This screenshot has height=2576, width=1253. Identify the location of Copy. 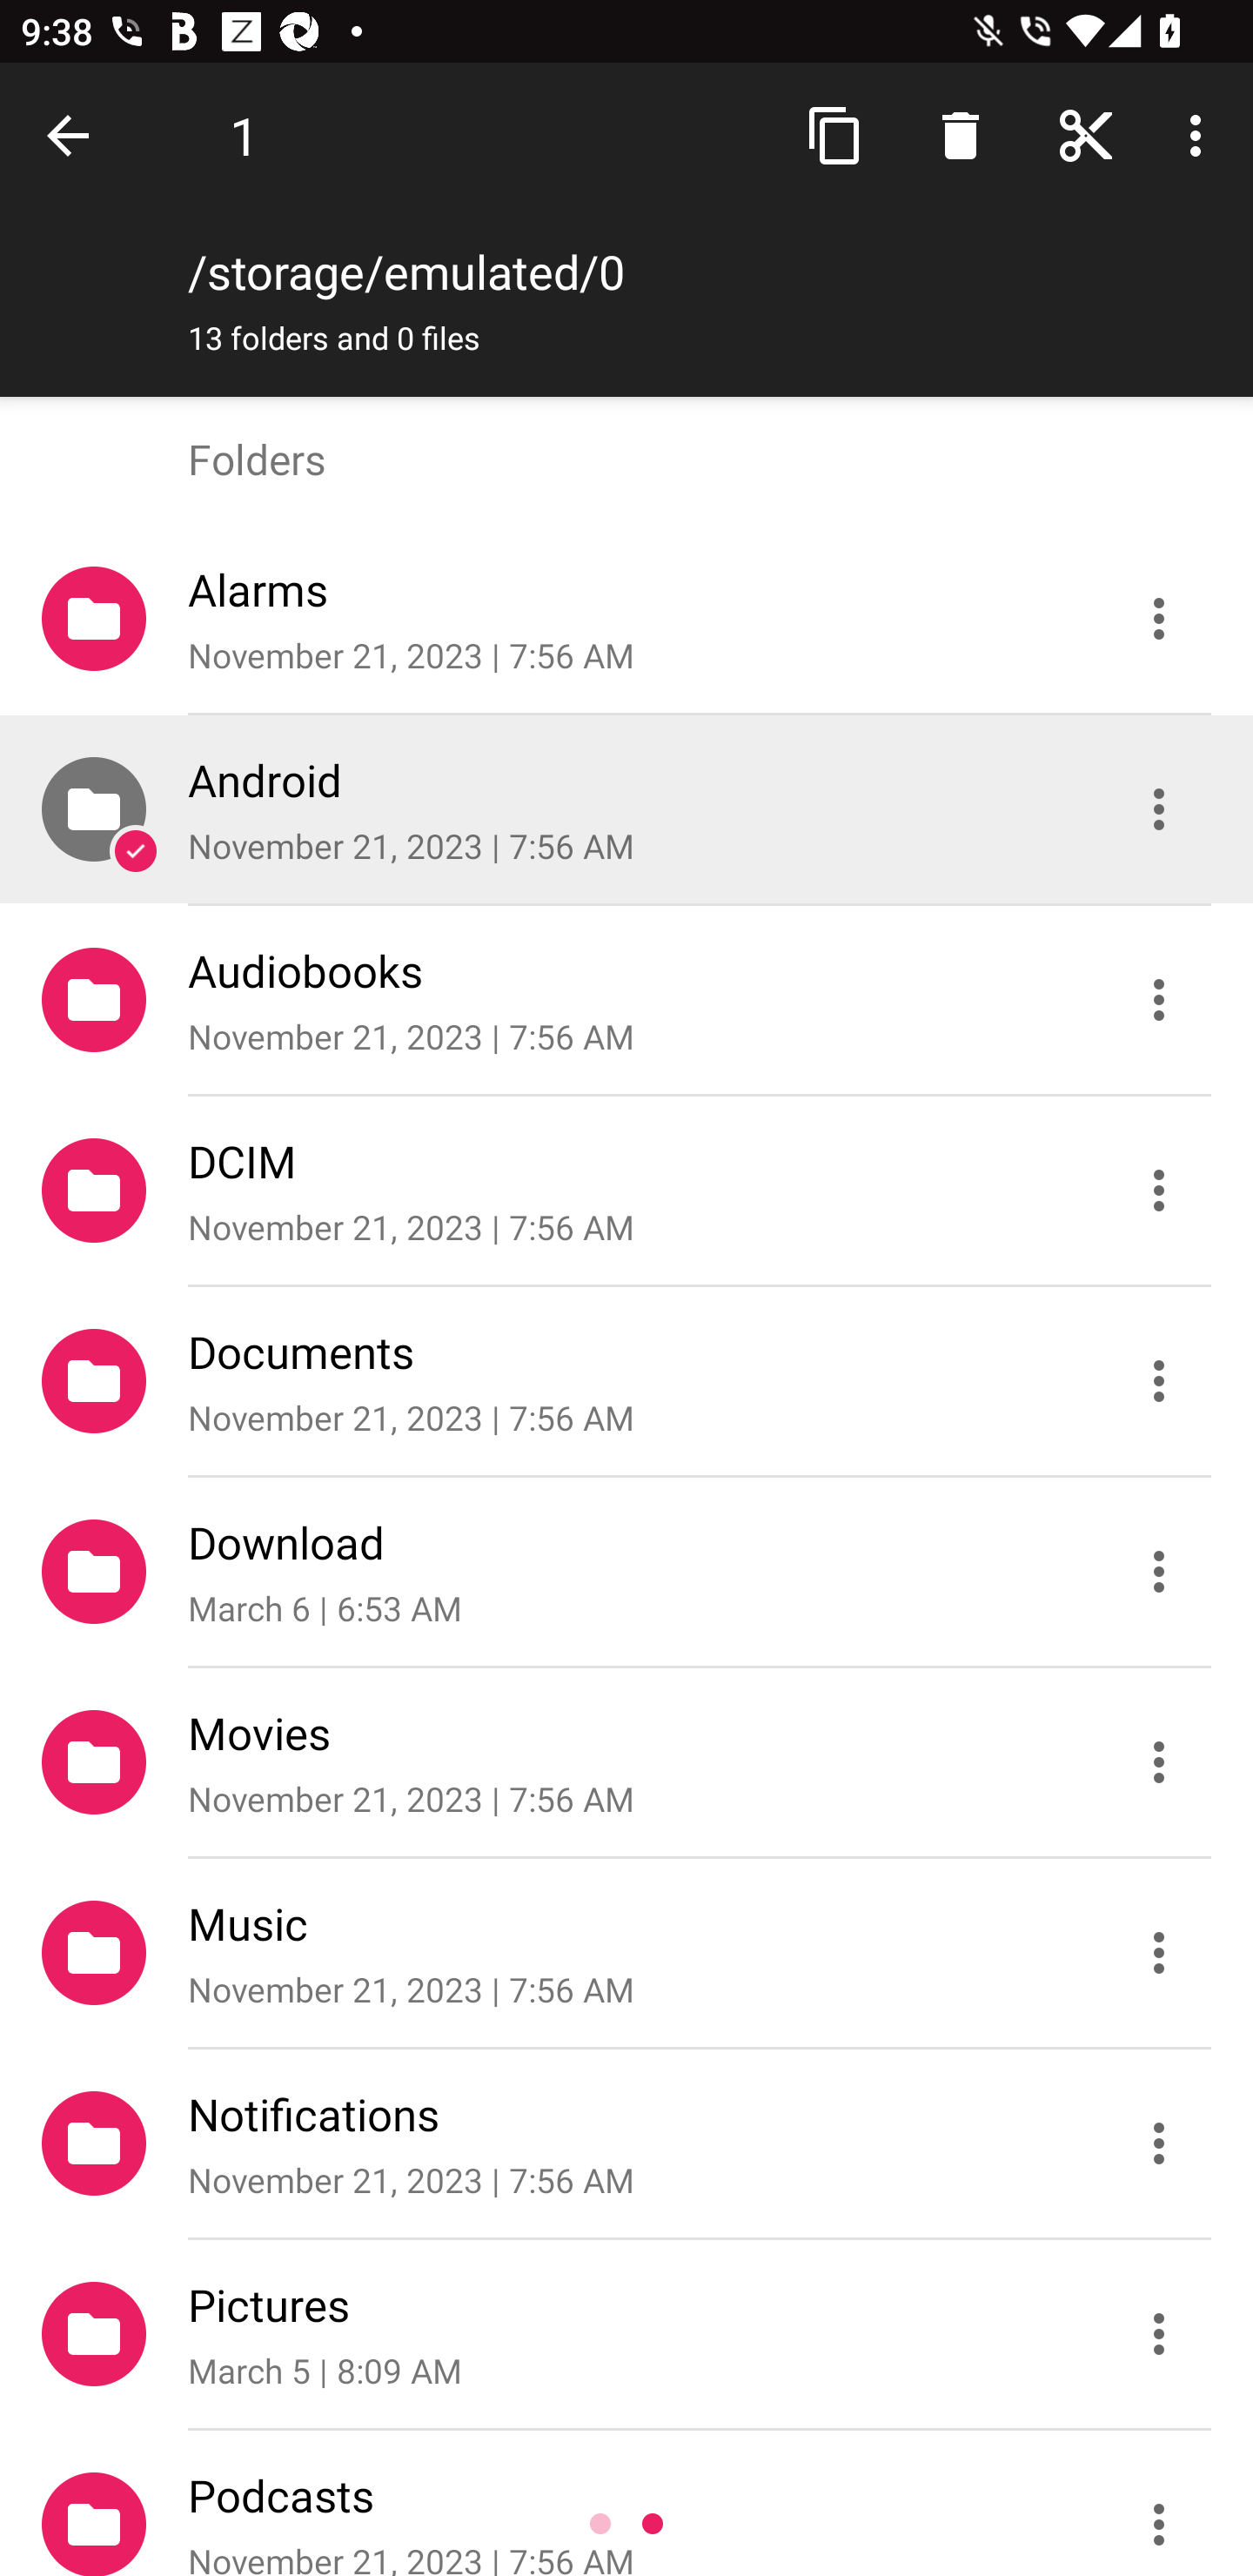
(835, 134).